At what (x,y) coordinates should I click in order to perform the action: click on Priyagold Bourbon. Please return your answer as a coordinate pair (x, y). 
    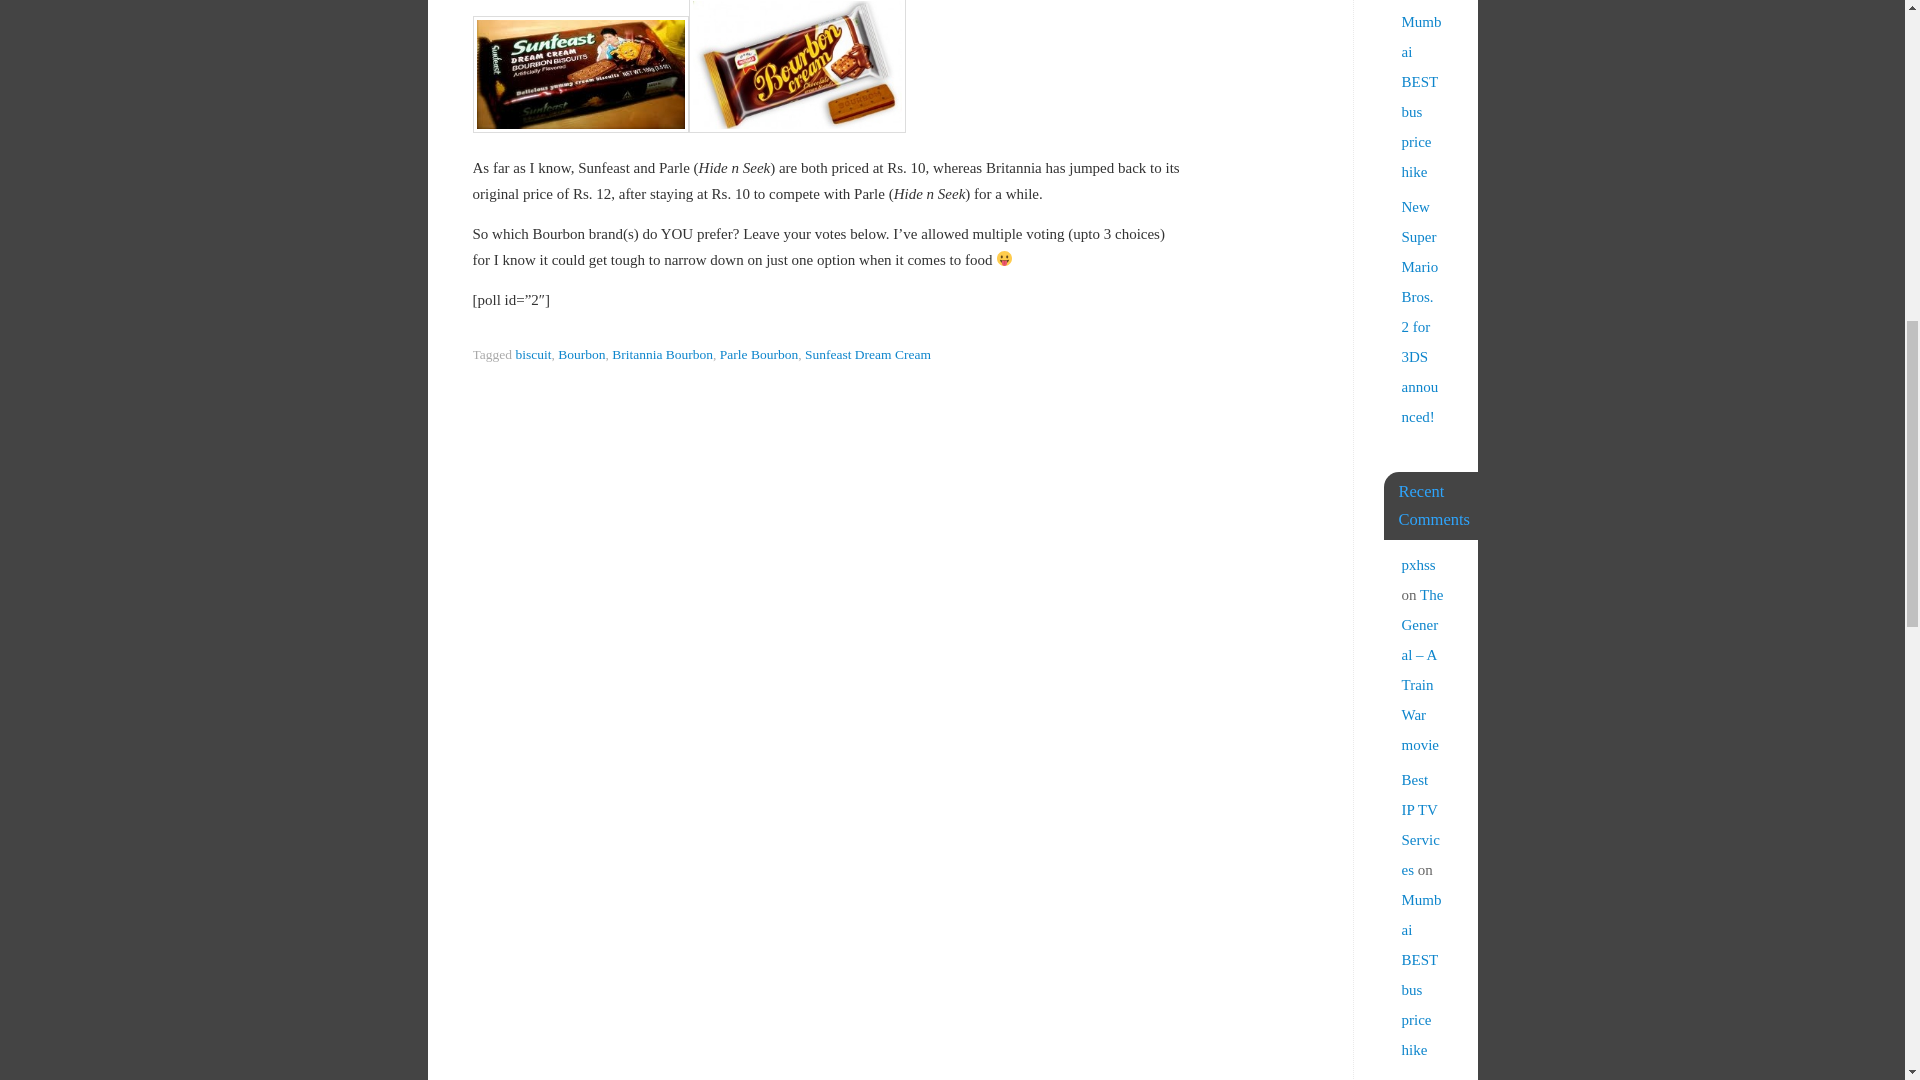
    Looking at the image, I should click on (796, 66).